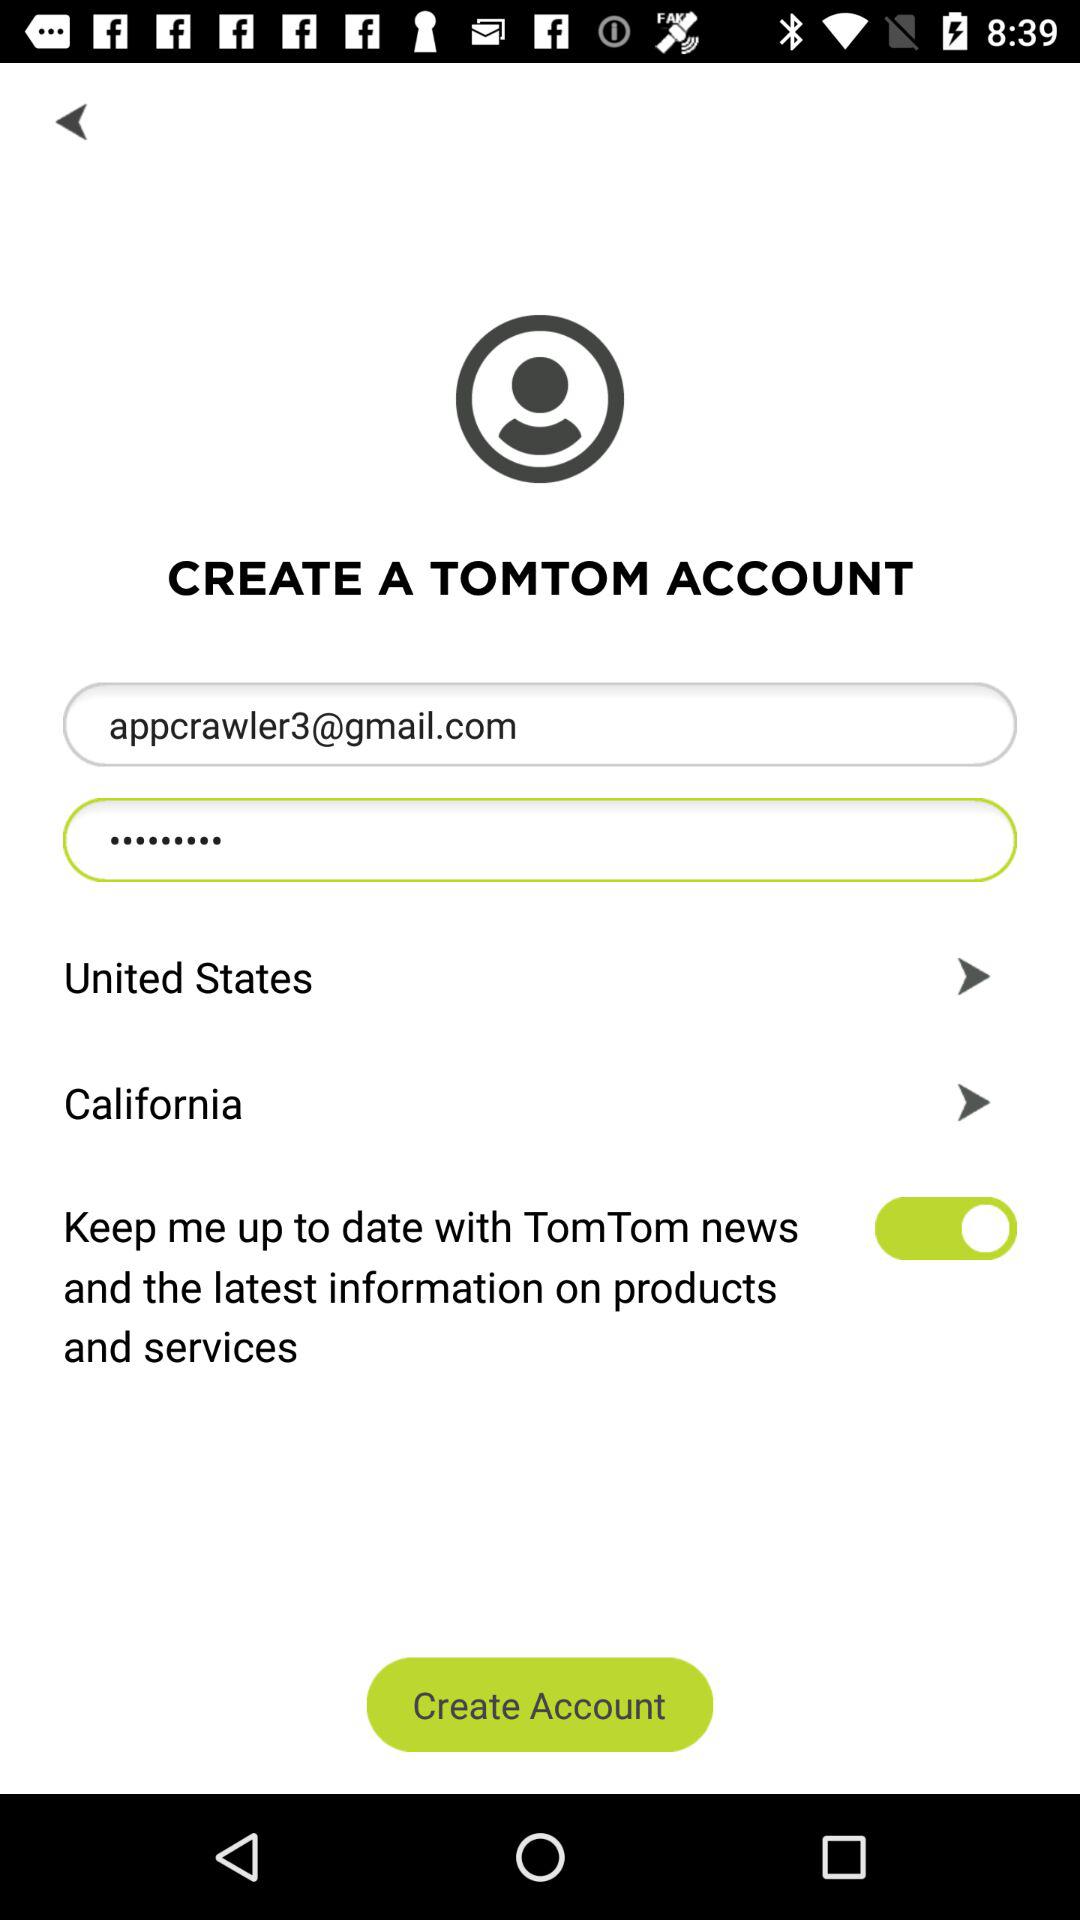  What do you see at coordinates (74, 120) in the screenshot?
I see `go to the backword option` at bounding box center [74, 120].